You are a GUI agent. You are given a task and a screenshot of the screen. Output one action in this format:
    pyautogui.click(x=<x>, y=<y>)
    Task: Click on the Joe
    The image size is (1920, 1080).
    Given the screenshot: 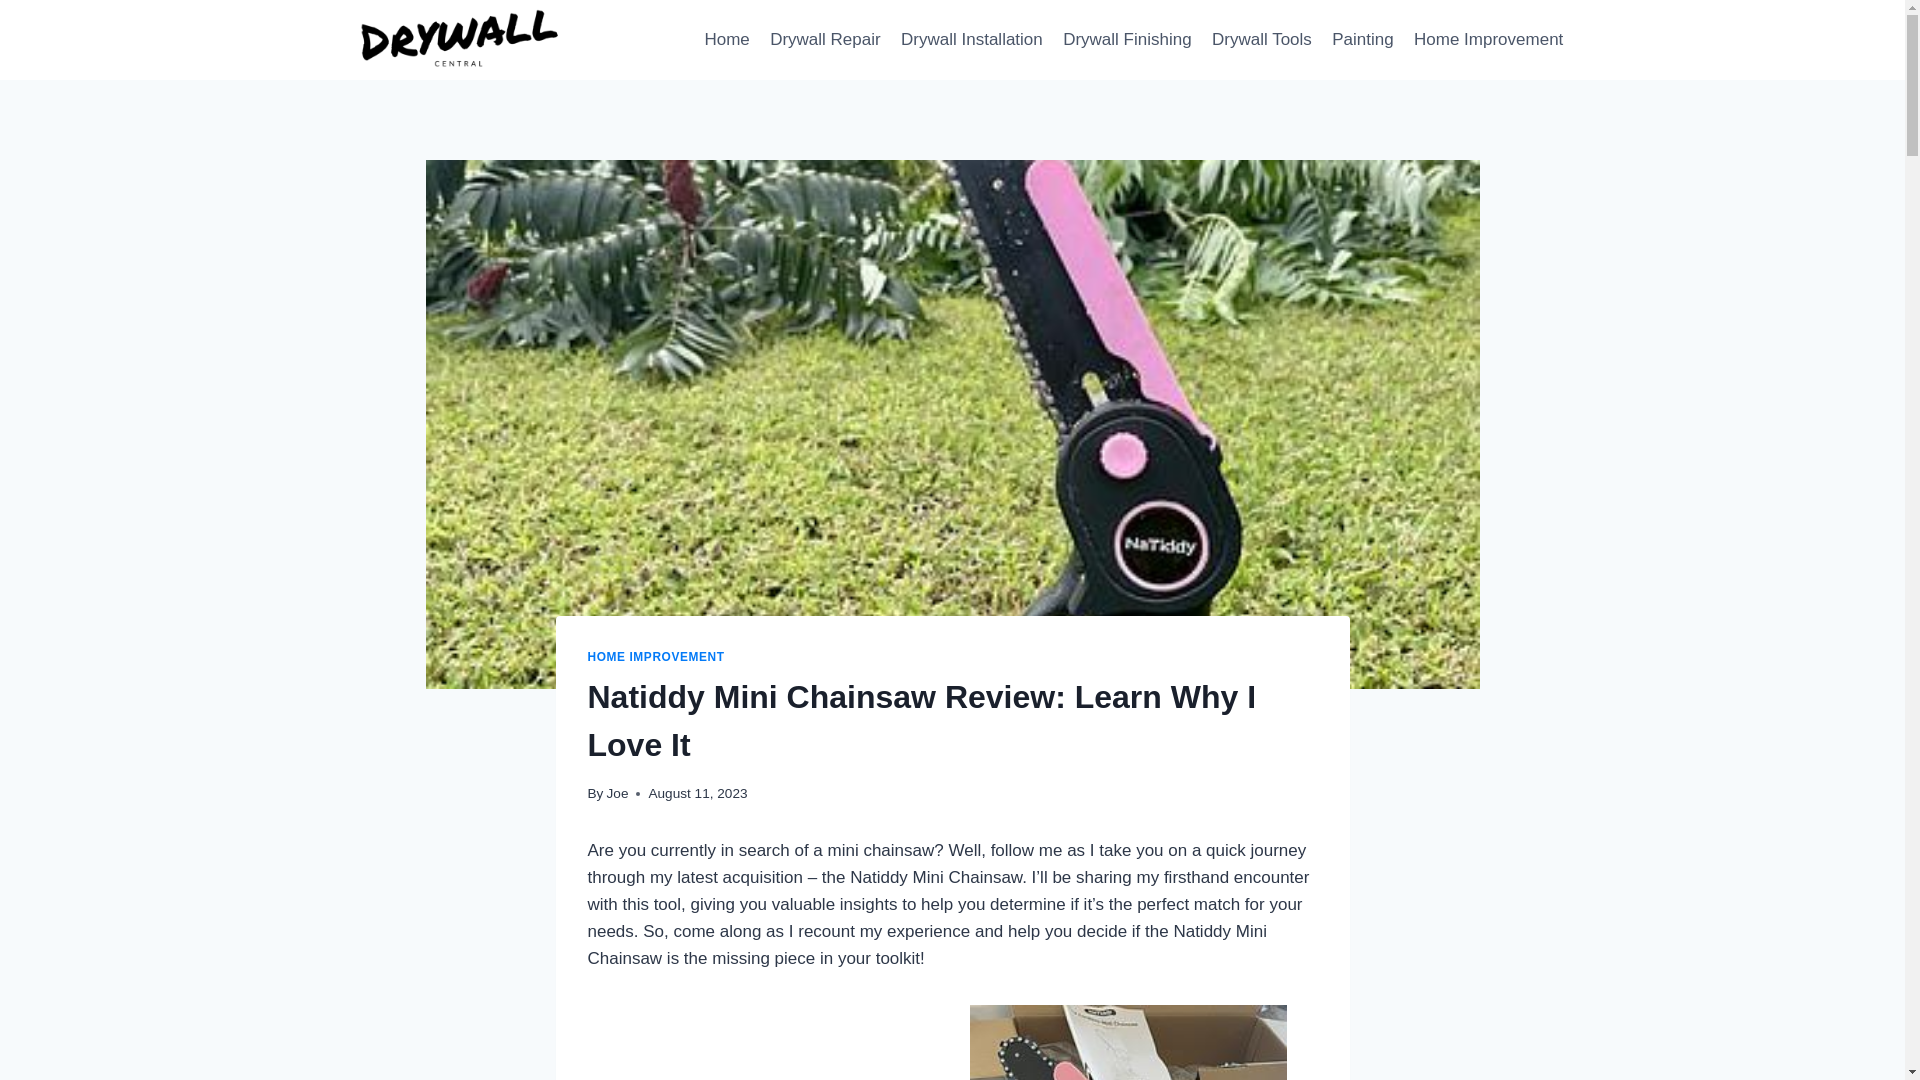 What is the action you would take?
    pyautogui.click(x=618, y=794)
    